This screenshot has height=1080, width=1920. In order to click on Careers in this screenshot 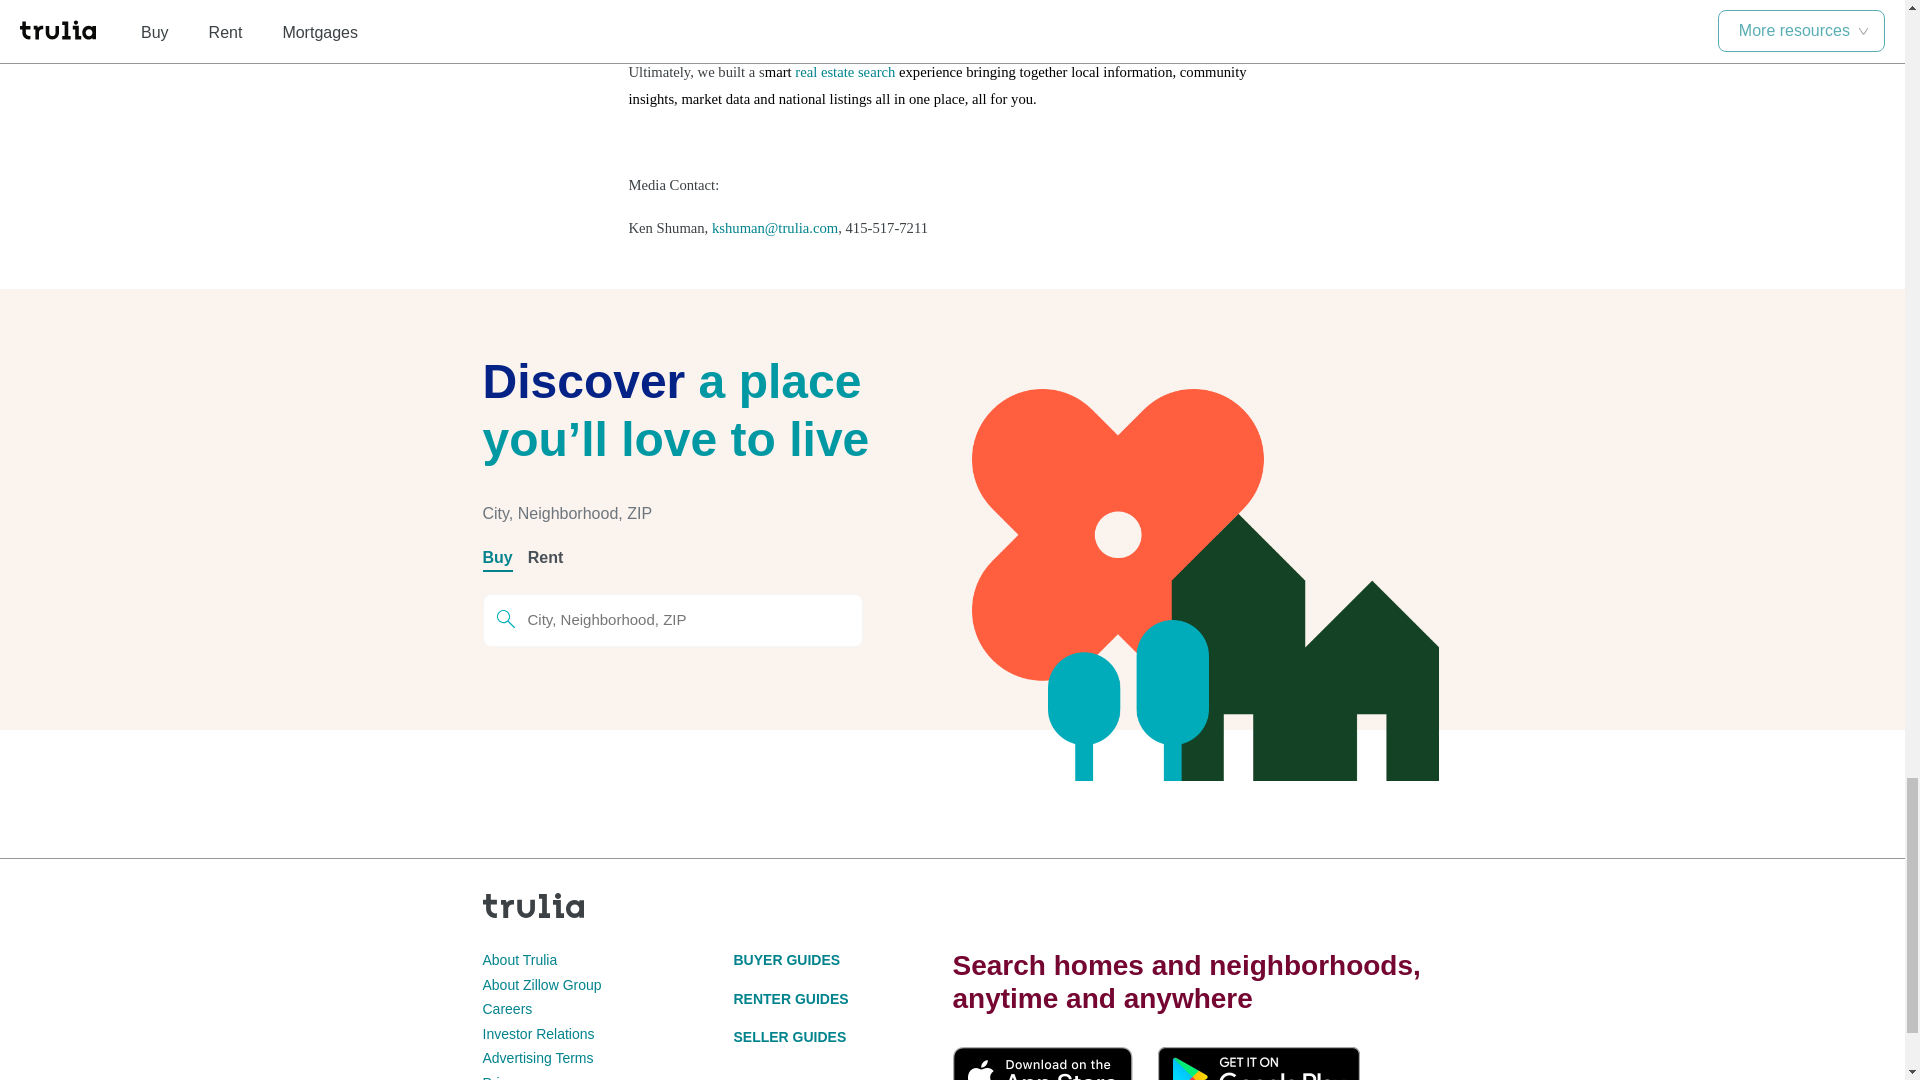, I will do `click(506, 1009)`.